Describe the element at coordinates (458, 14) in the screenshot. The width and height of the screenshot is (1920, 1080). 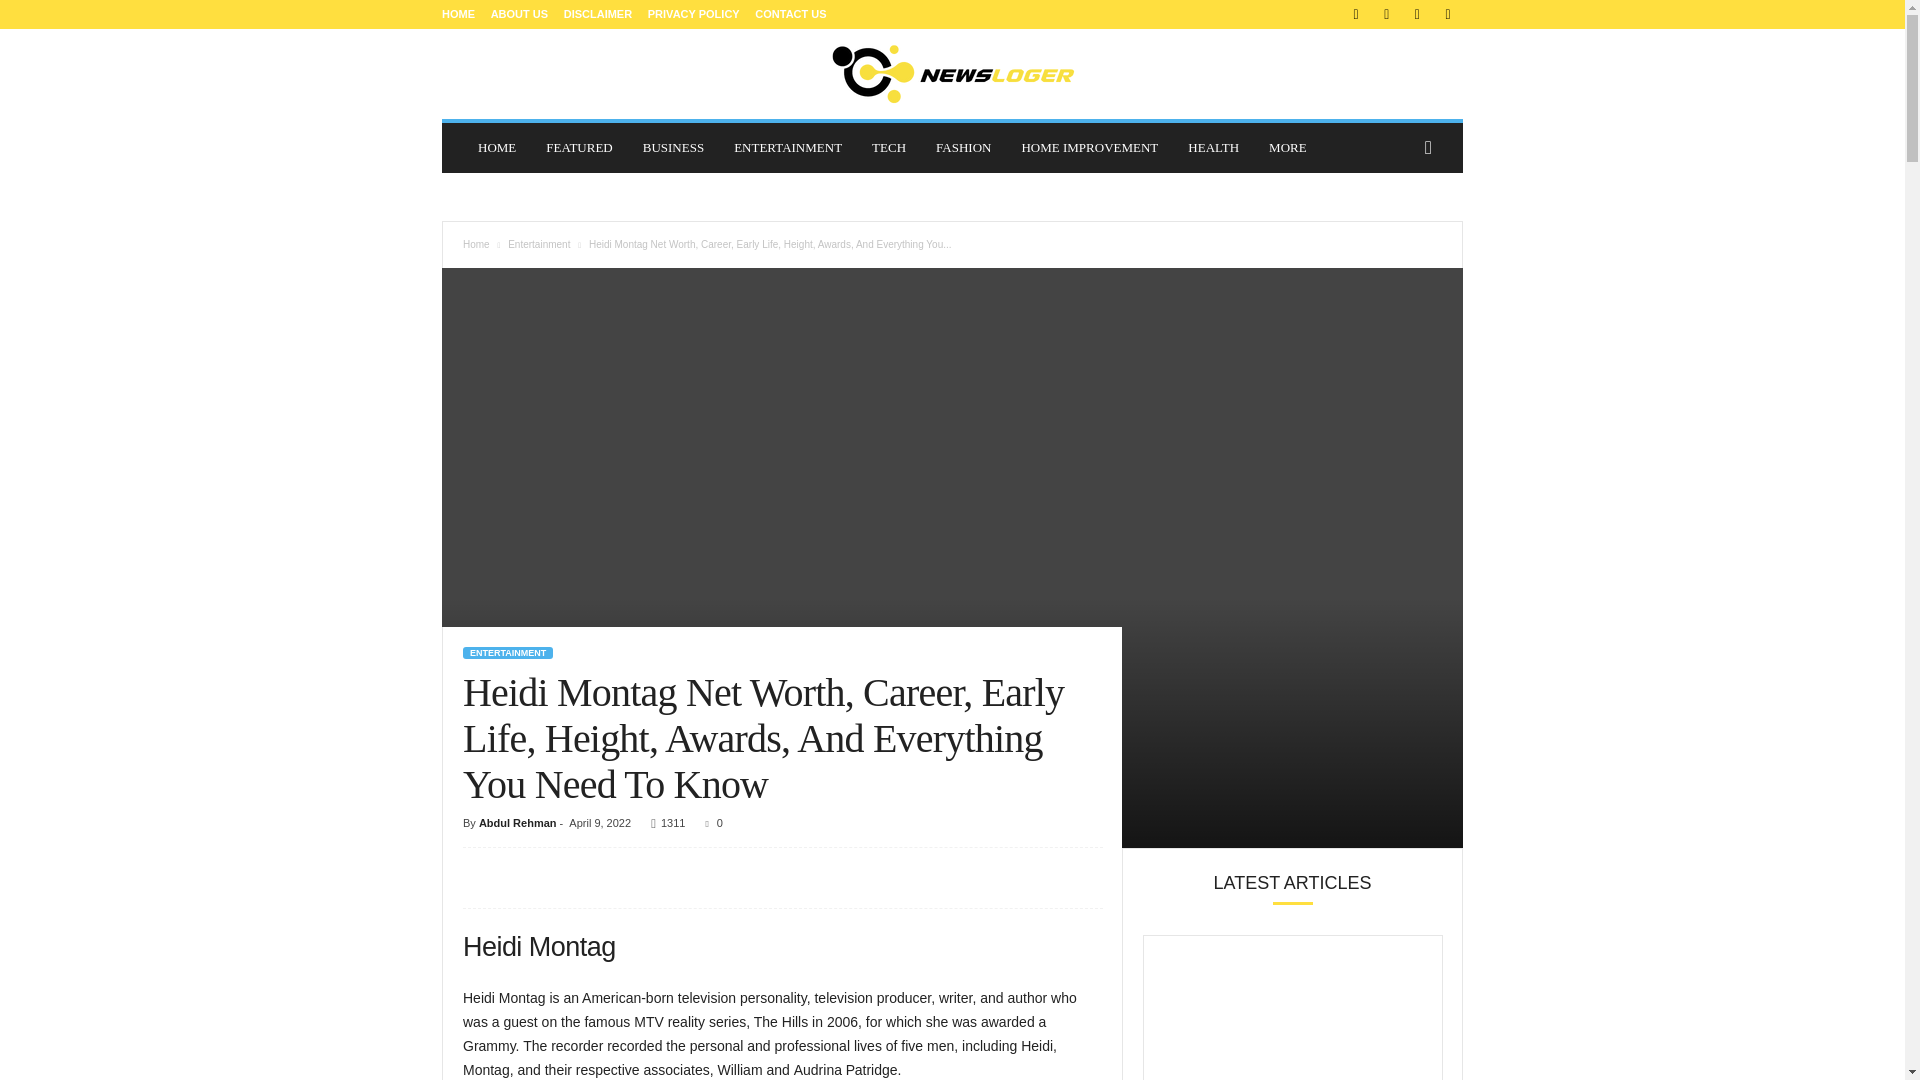
I see `HOME` at that location.